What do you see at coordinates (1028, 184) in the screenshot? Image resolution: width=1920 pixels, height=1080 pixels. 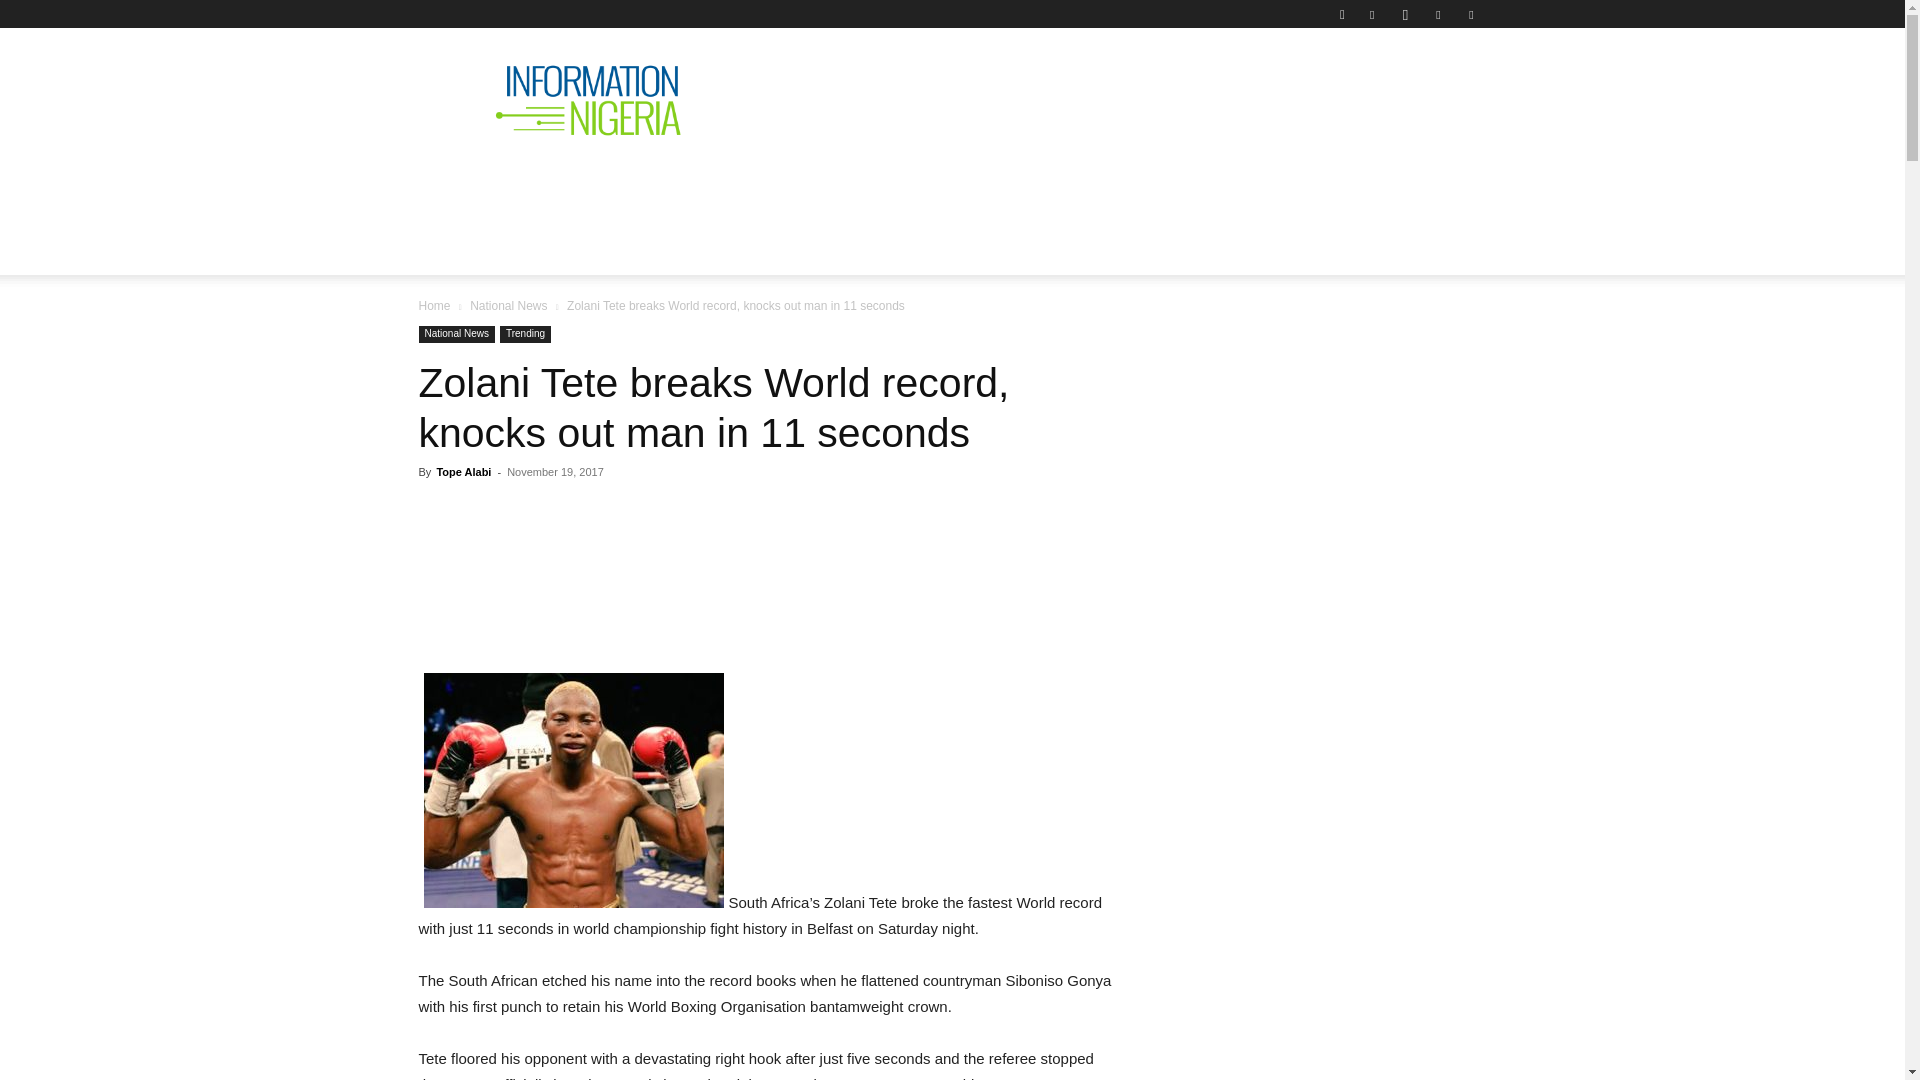 I see `BBC PIDGIN` at bounding box center [1028, 184].